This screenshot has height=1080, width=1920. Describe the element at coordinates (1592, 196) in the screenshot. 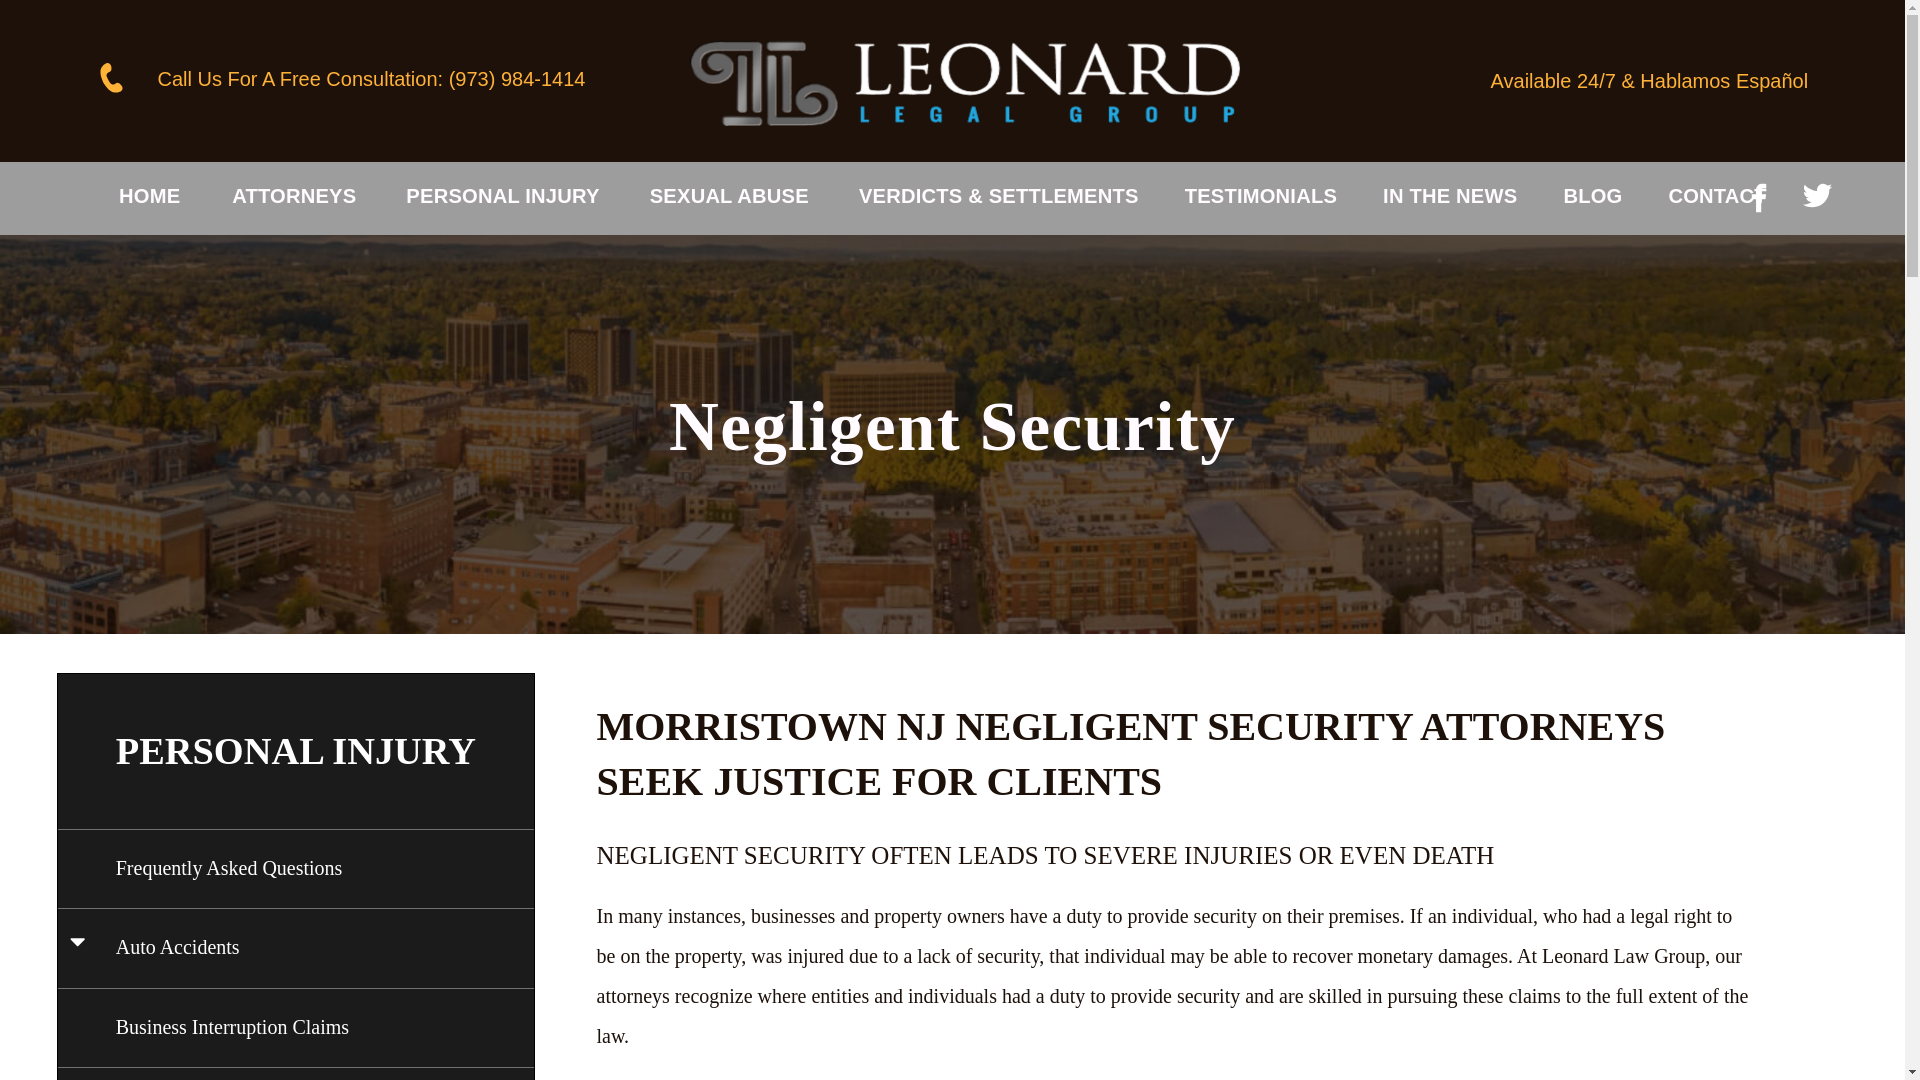

I see `BLOG` at that location.